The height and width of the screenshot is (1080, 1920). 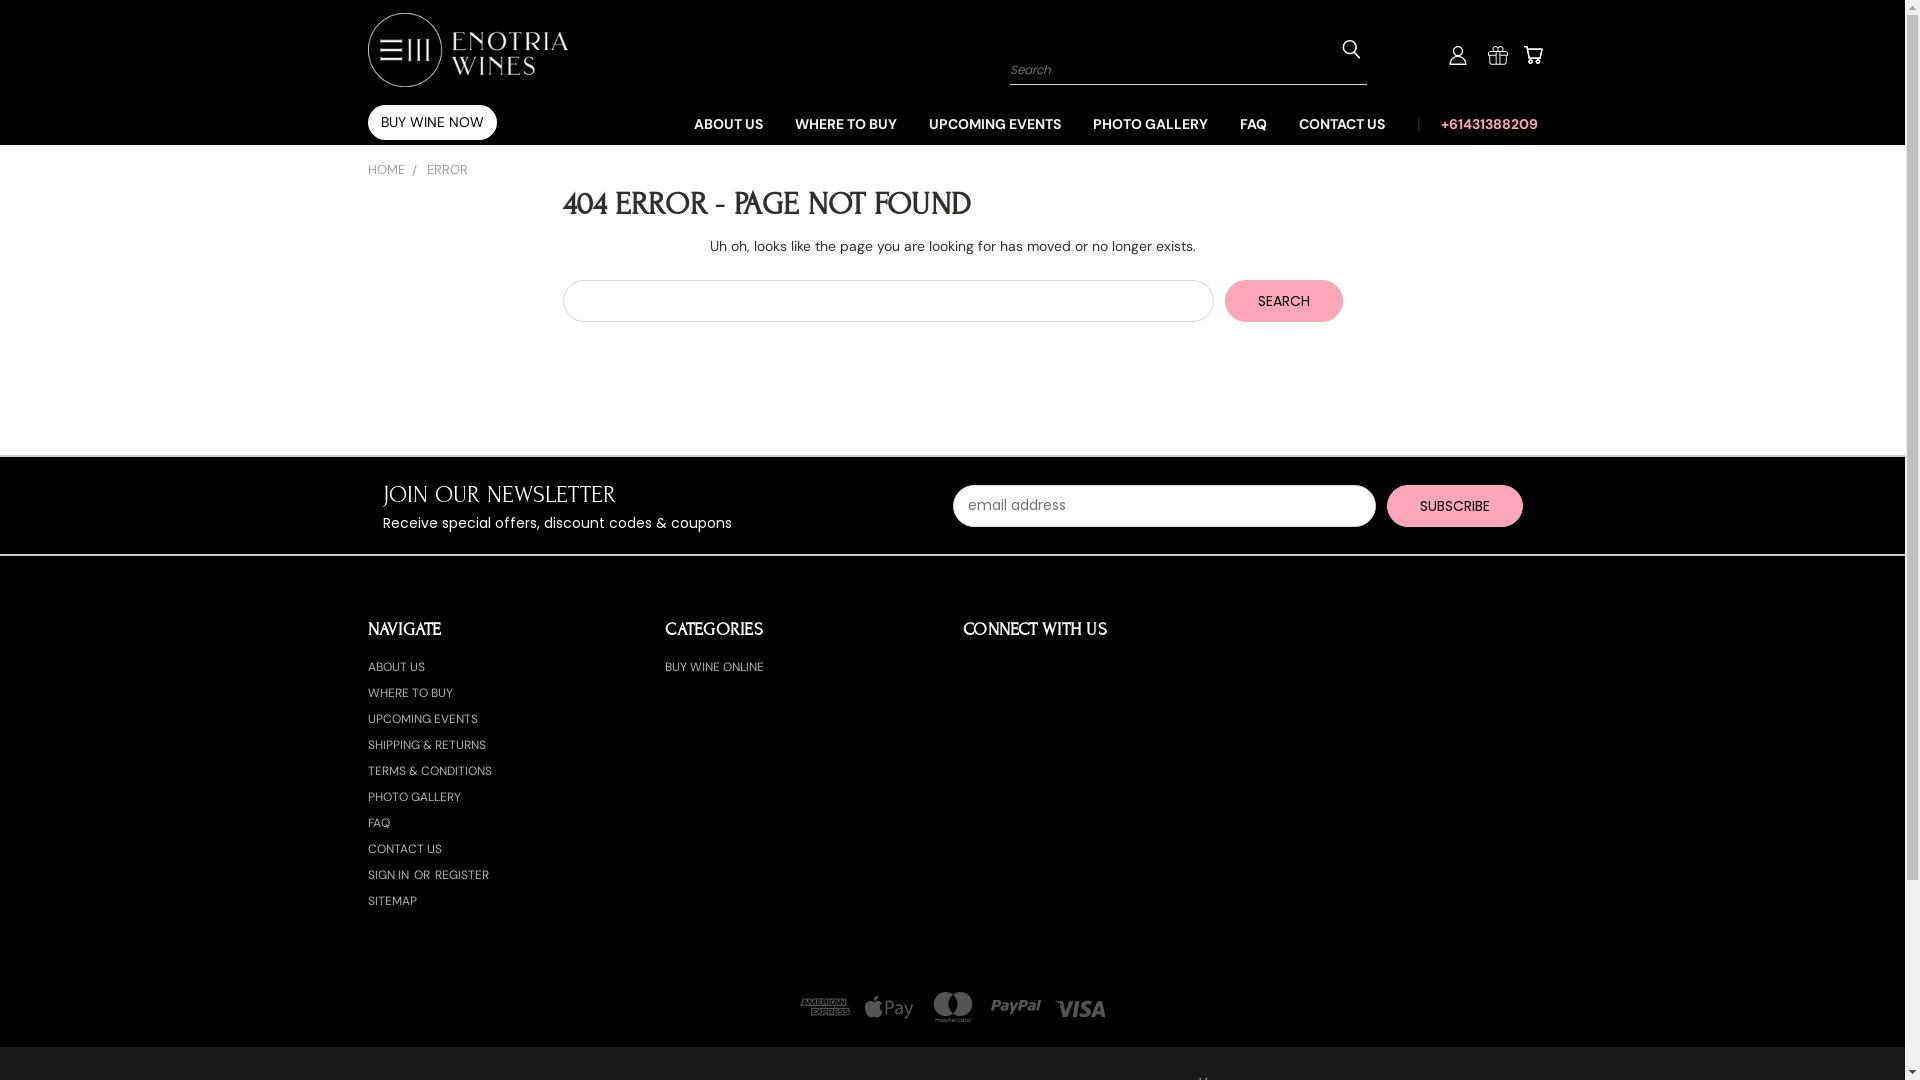 I want to click on User Toolbox, so click(x=1458, y=55).